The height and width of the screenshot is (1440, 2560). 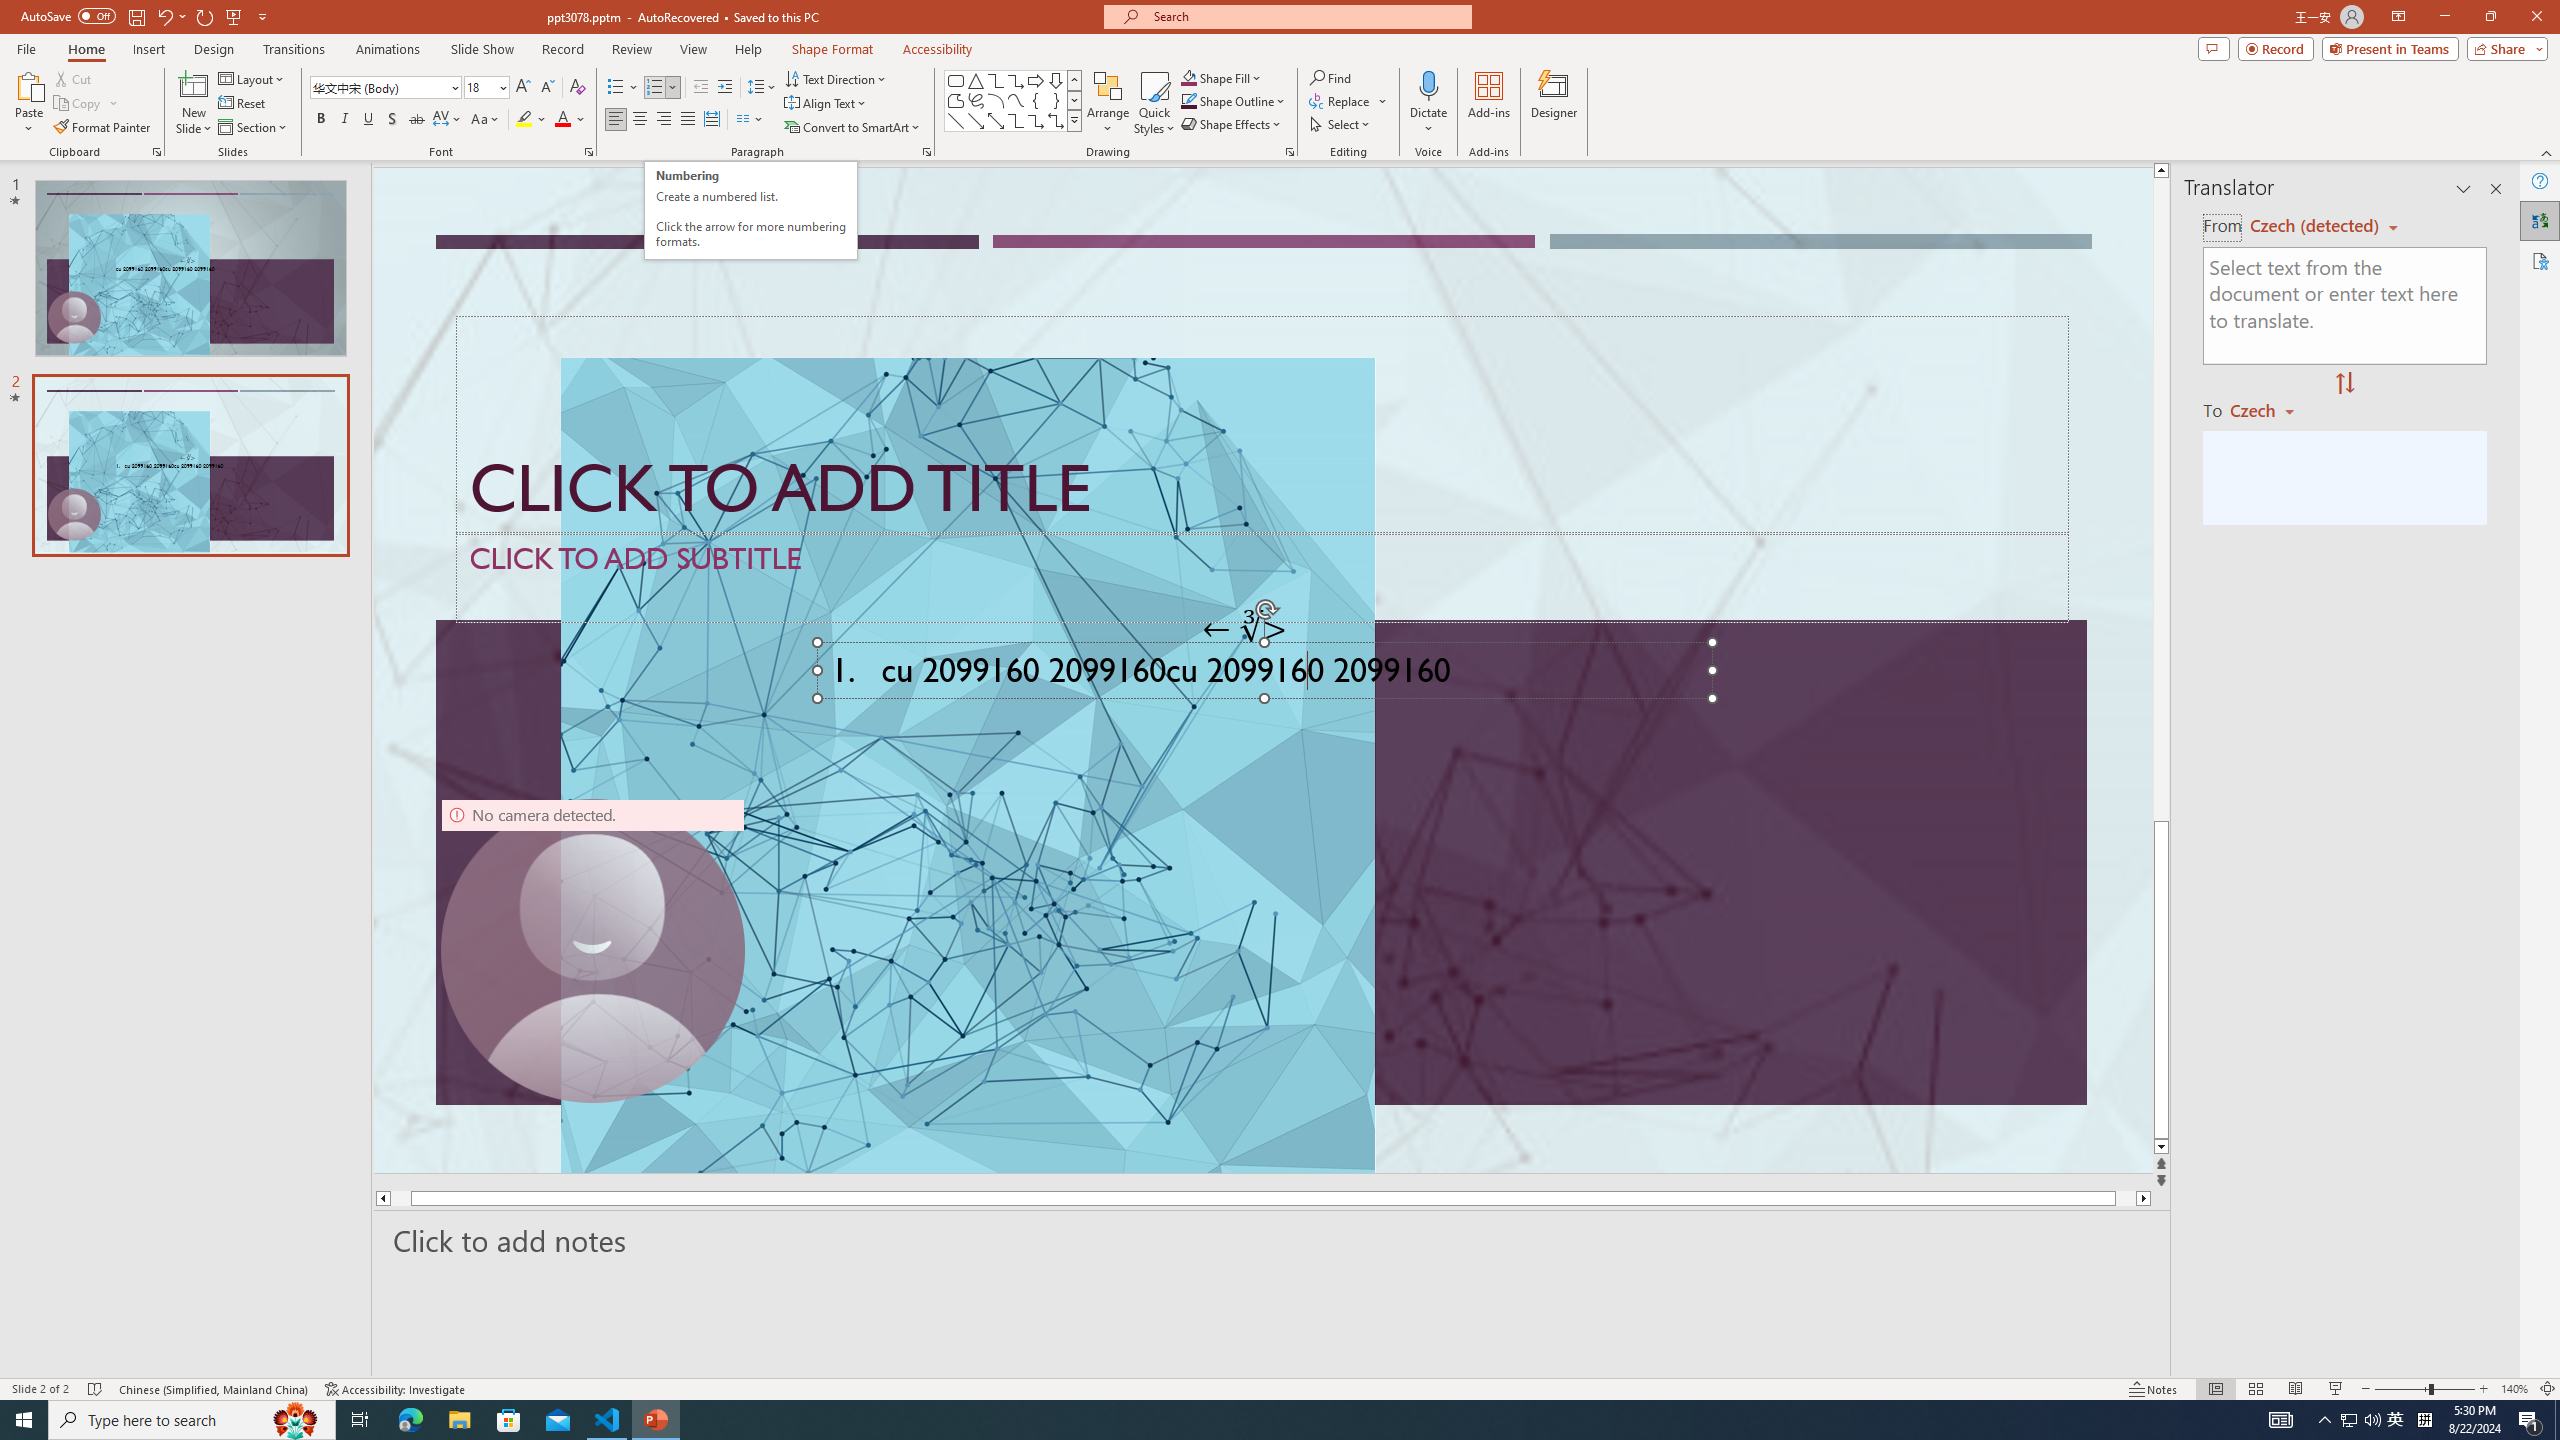 What do you see at coordinates (448, 120) in the screenshot?
I see `Character Spacing` at bounding box center [448, 120].